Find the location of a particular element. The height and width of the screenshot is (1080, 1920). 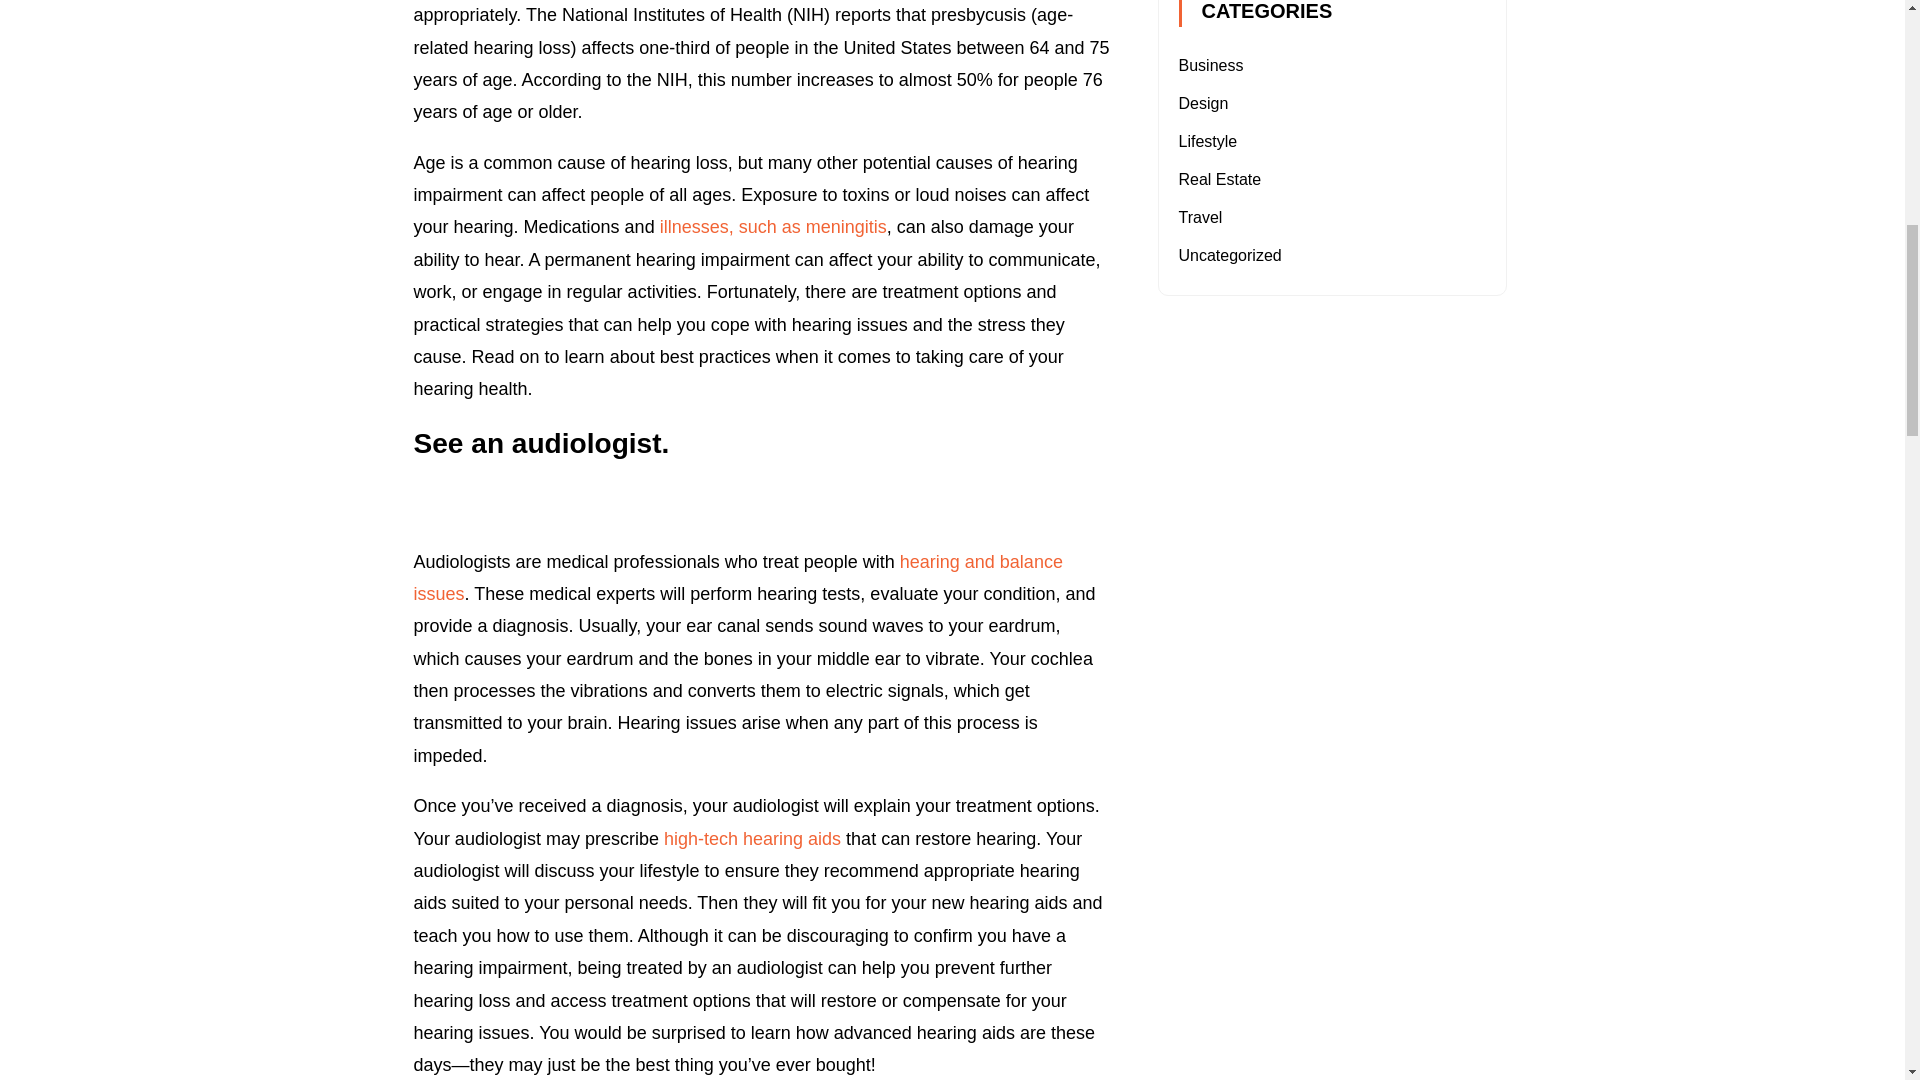

hearing and balance issues is located at coordinates (738, 577).